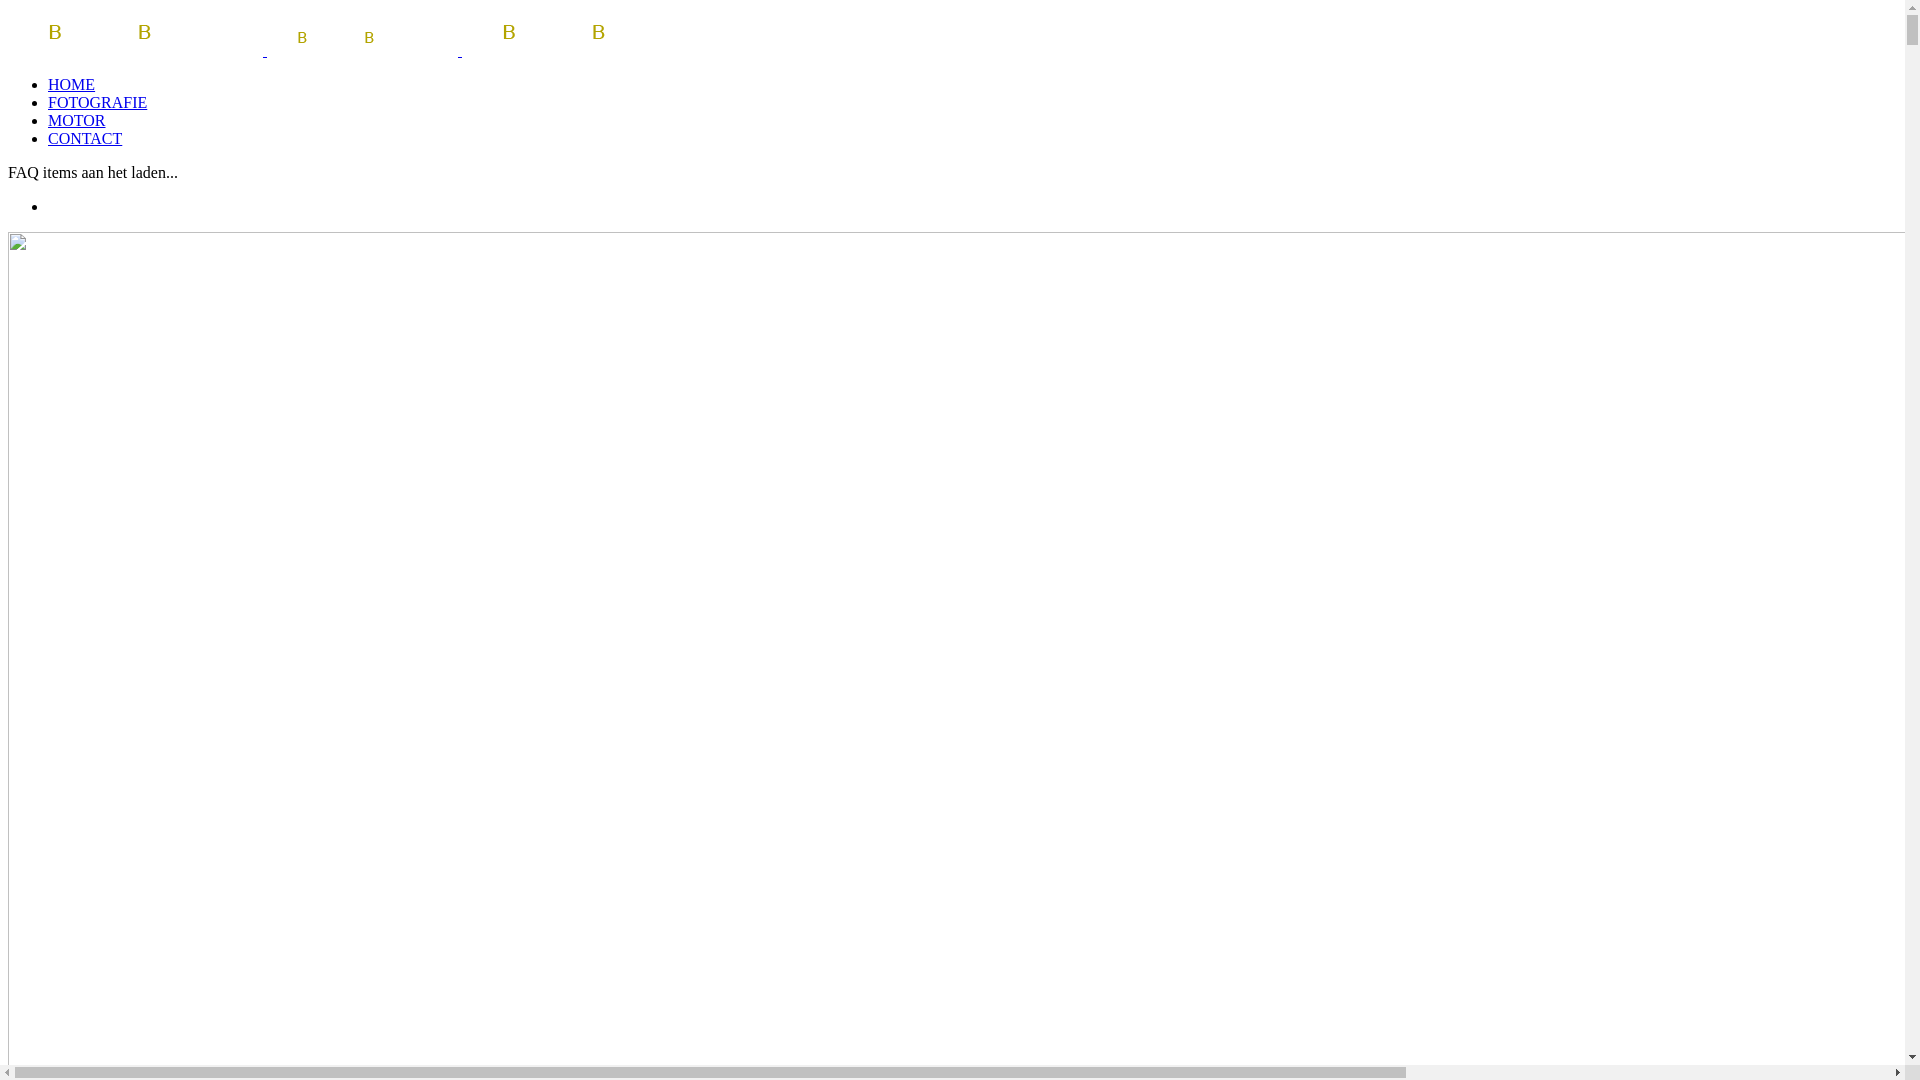  Describe the element at coordinates (77, 120) in the screenshot. I see `MOTOR` at that location.